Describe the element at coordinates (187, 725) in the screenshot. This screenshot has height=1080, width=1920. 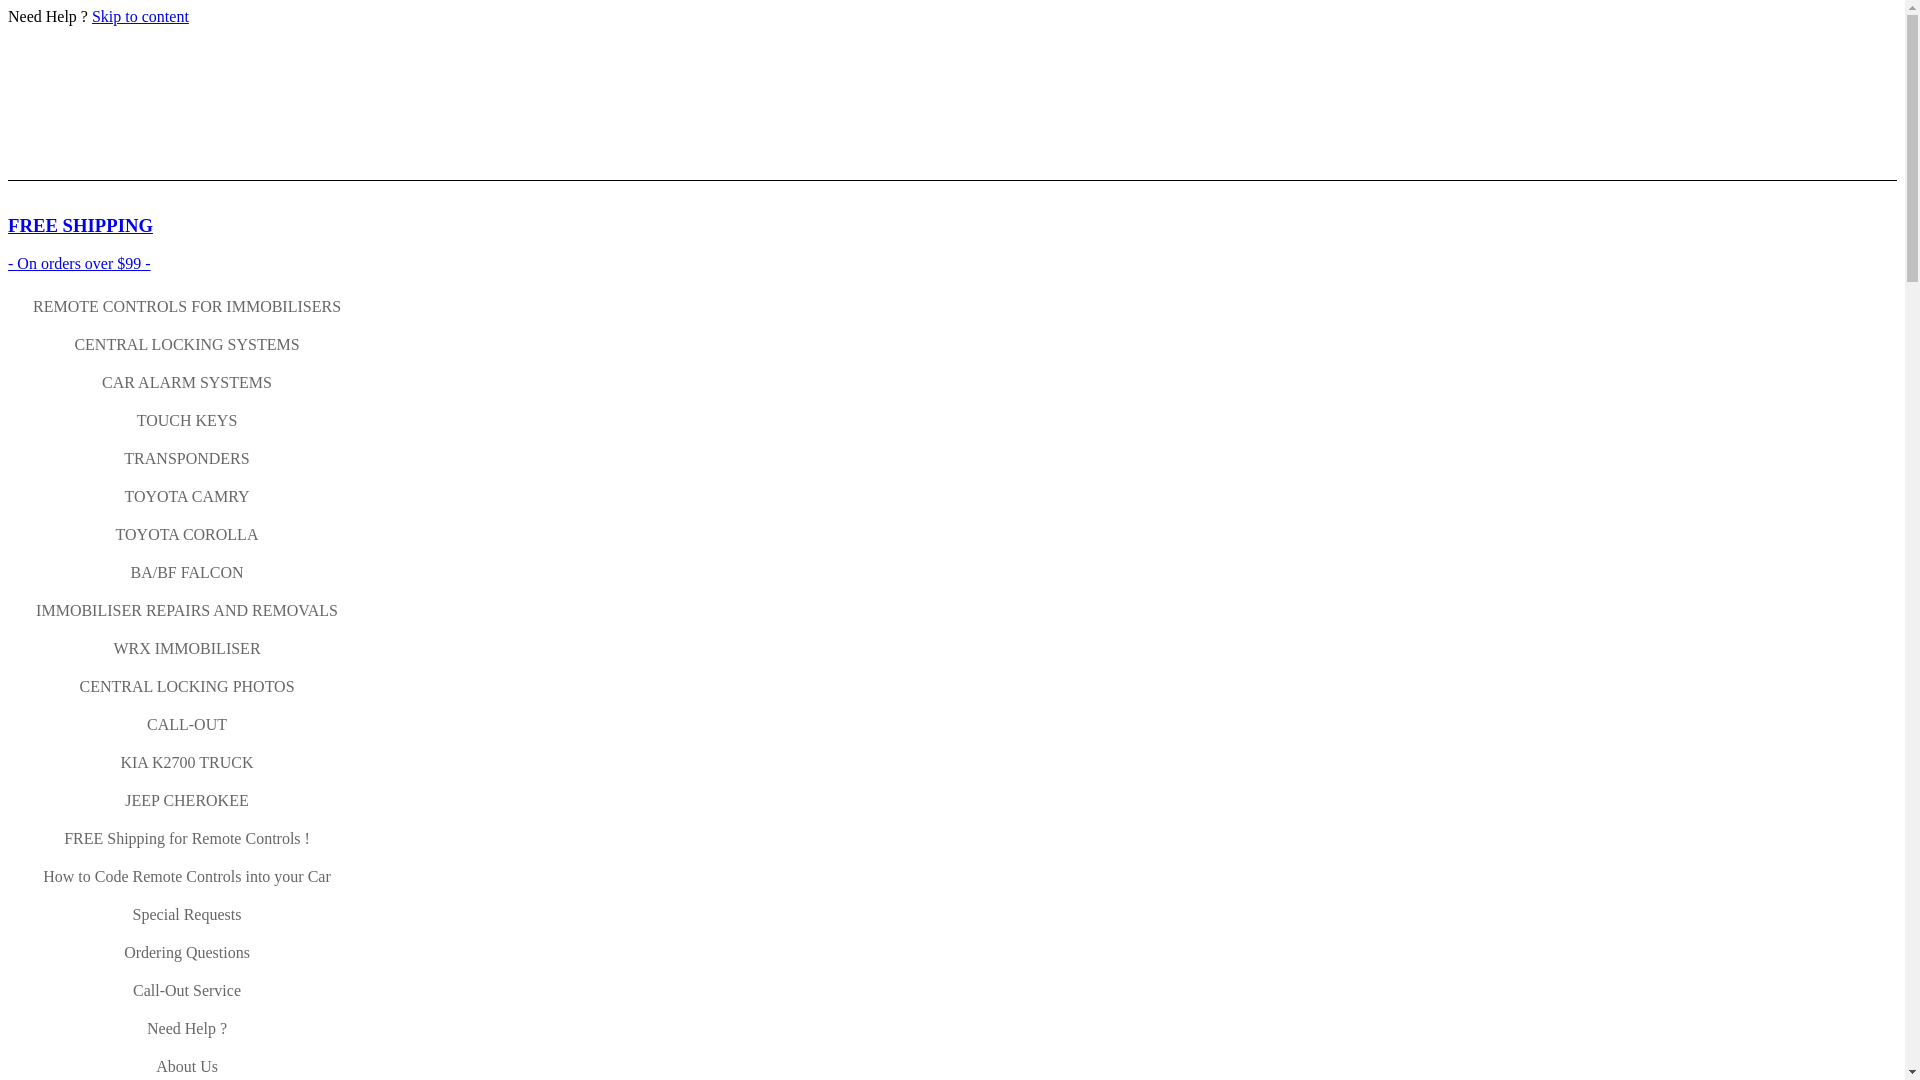
I see `CALL-OUT` at that location.